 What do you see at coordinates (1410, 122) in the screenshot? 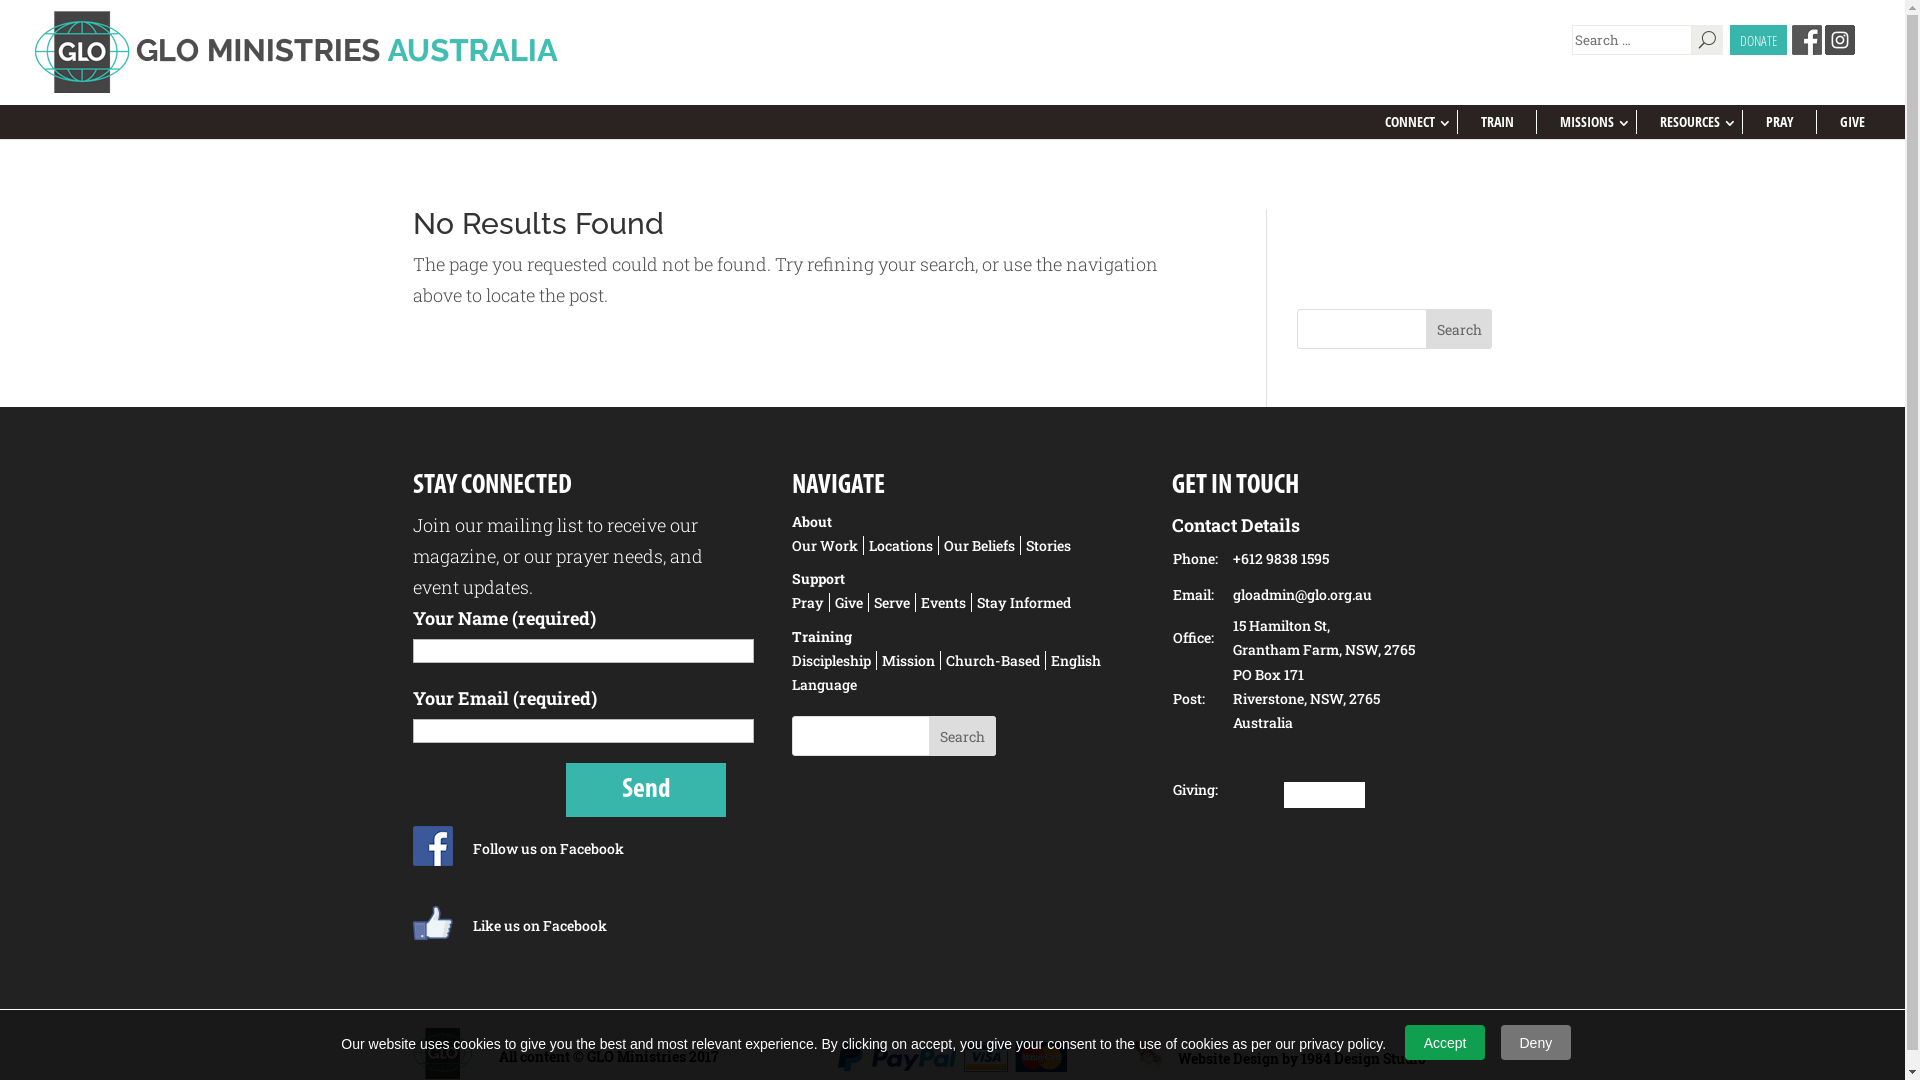
I see `CONNECT` at bounding box center [1410, 122].